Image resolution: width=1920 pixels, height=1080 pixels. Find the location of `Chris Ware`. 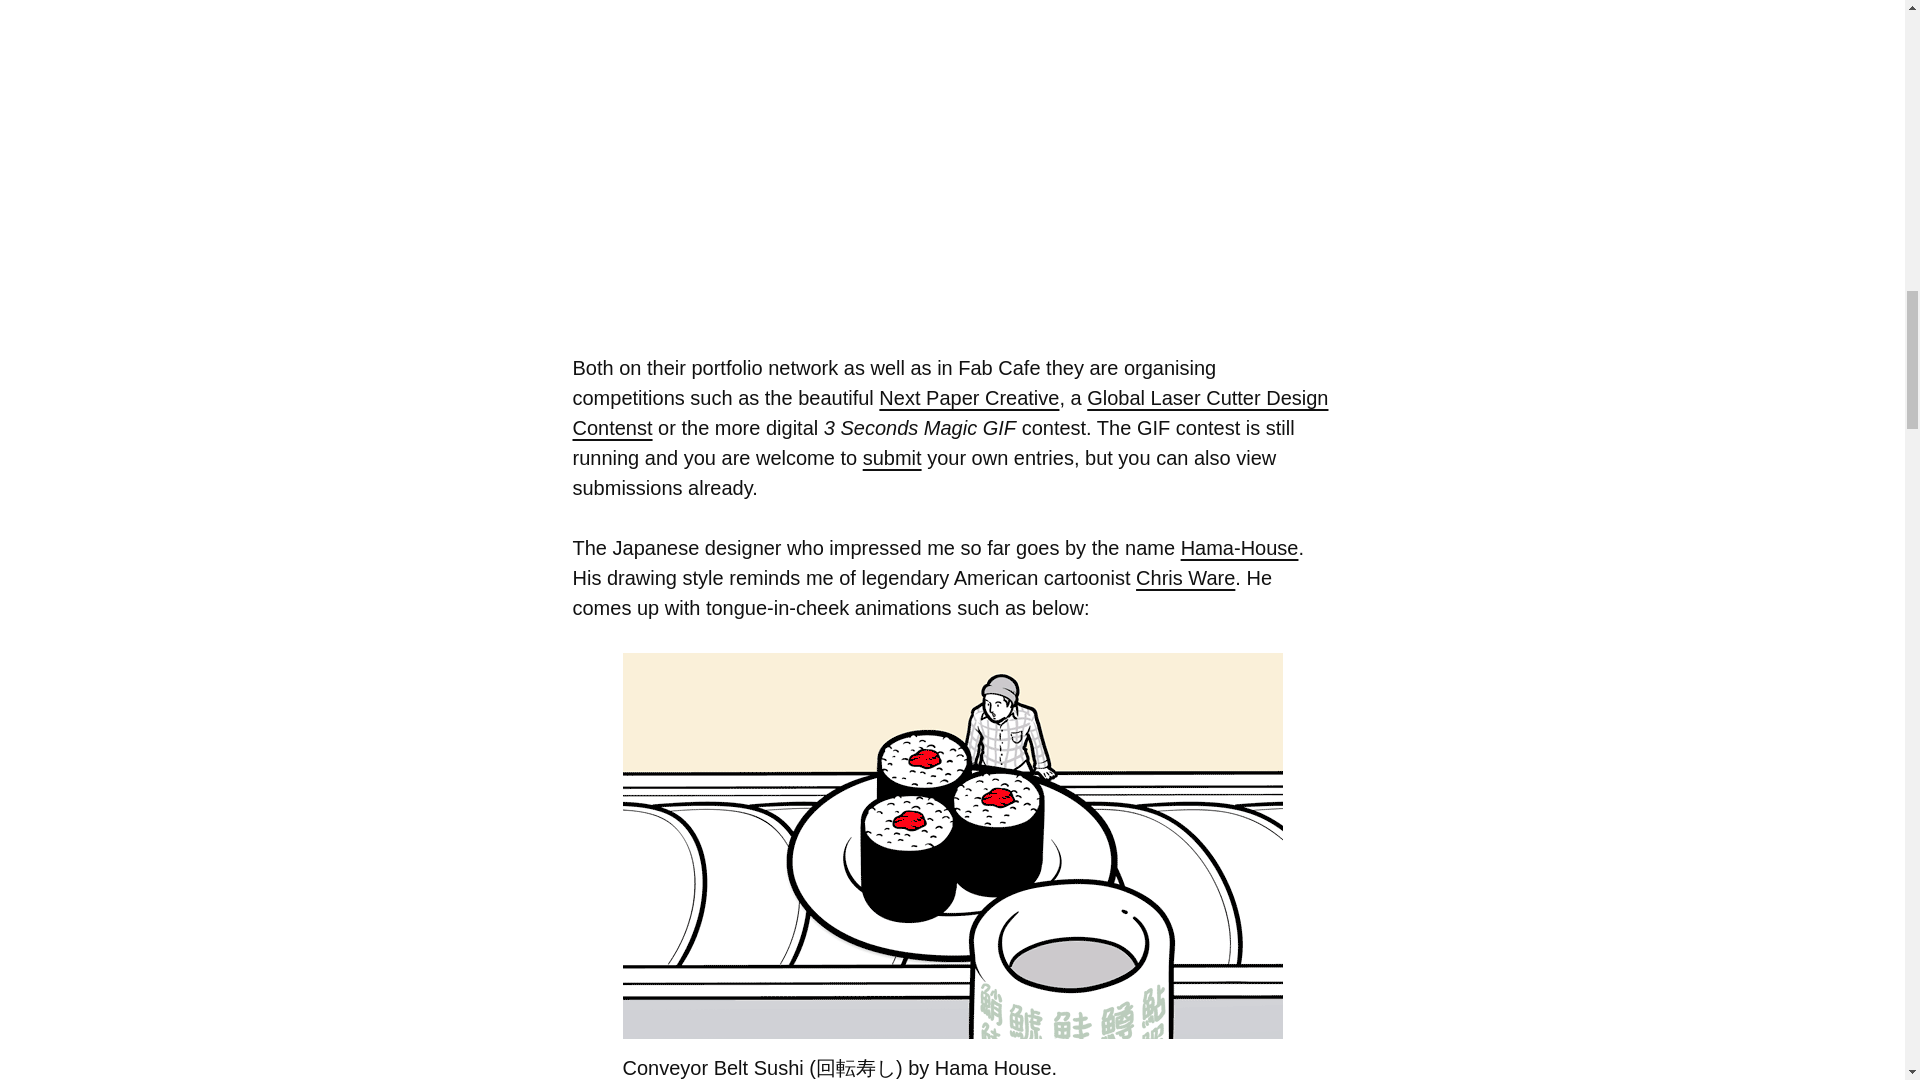

Chris Ware is located at coordinates (1185, 578).